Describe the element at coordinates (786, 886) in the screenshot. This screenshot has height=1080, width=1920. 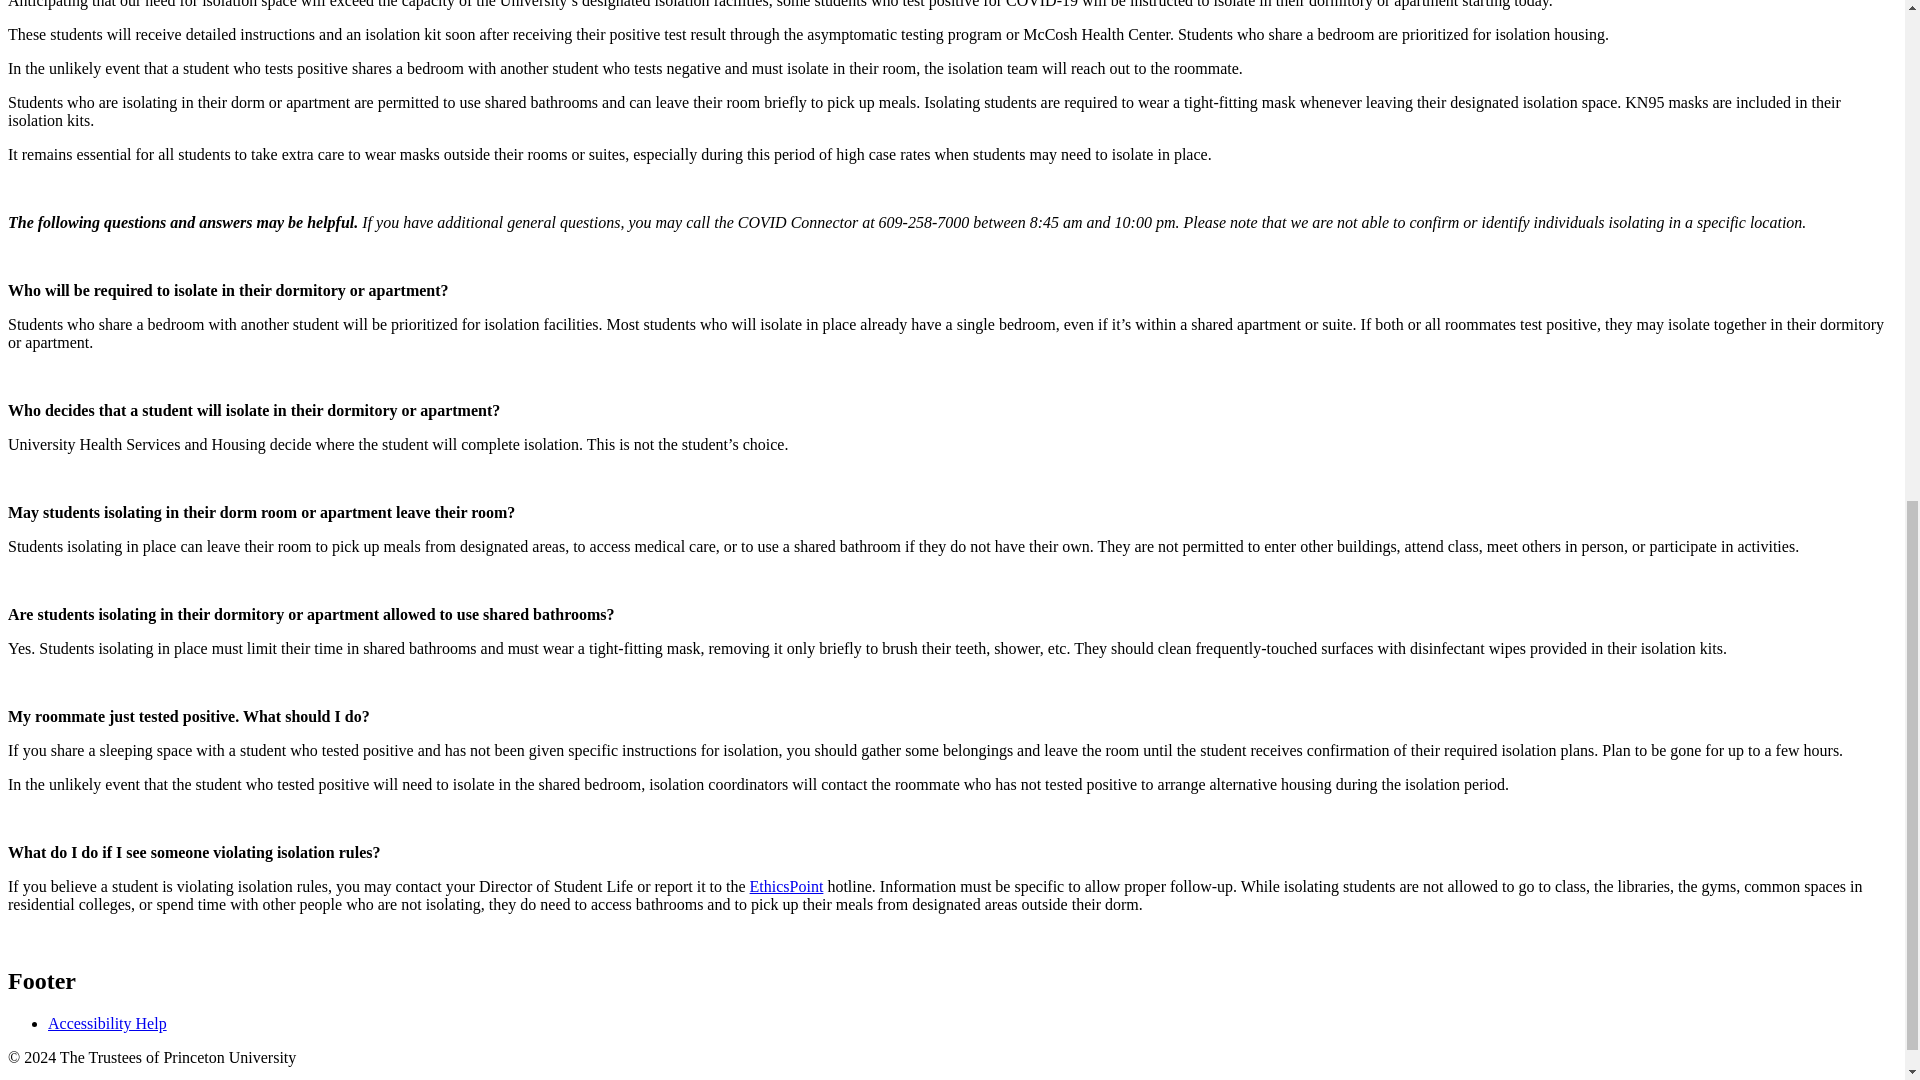
I see `EthicsPoint` at that location.